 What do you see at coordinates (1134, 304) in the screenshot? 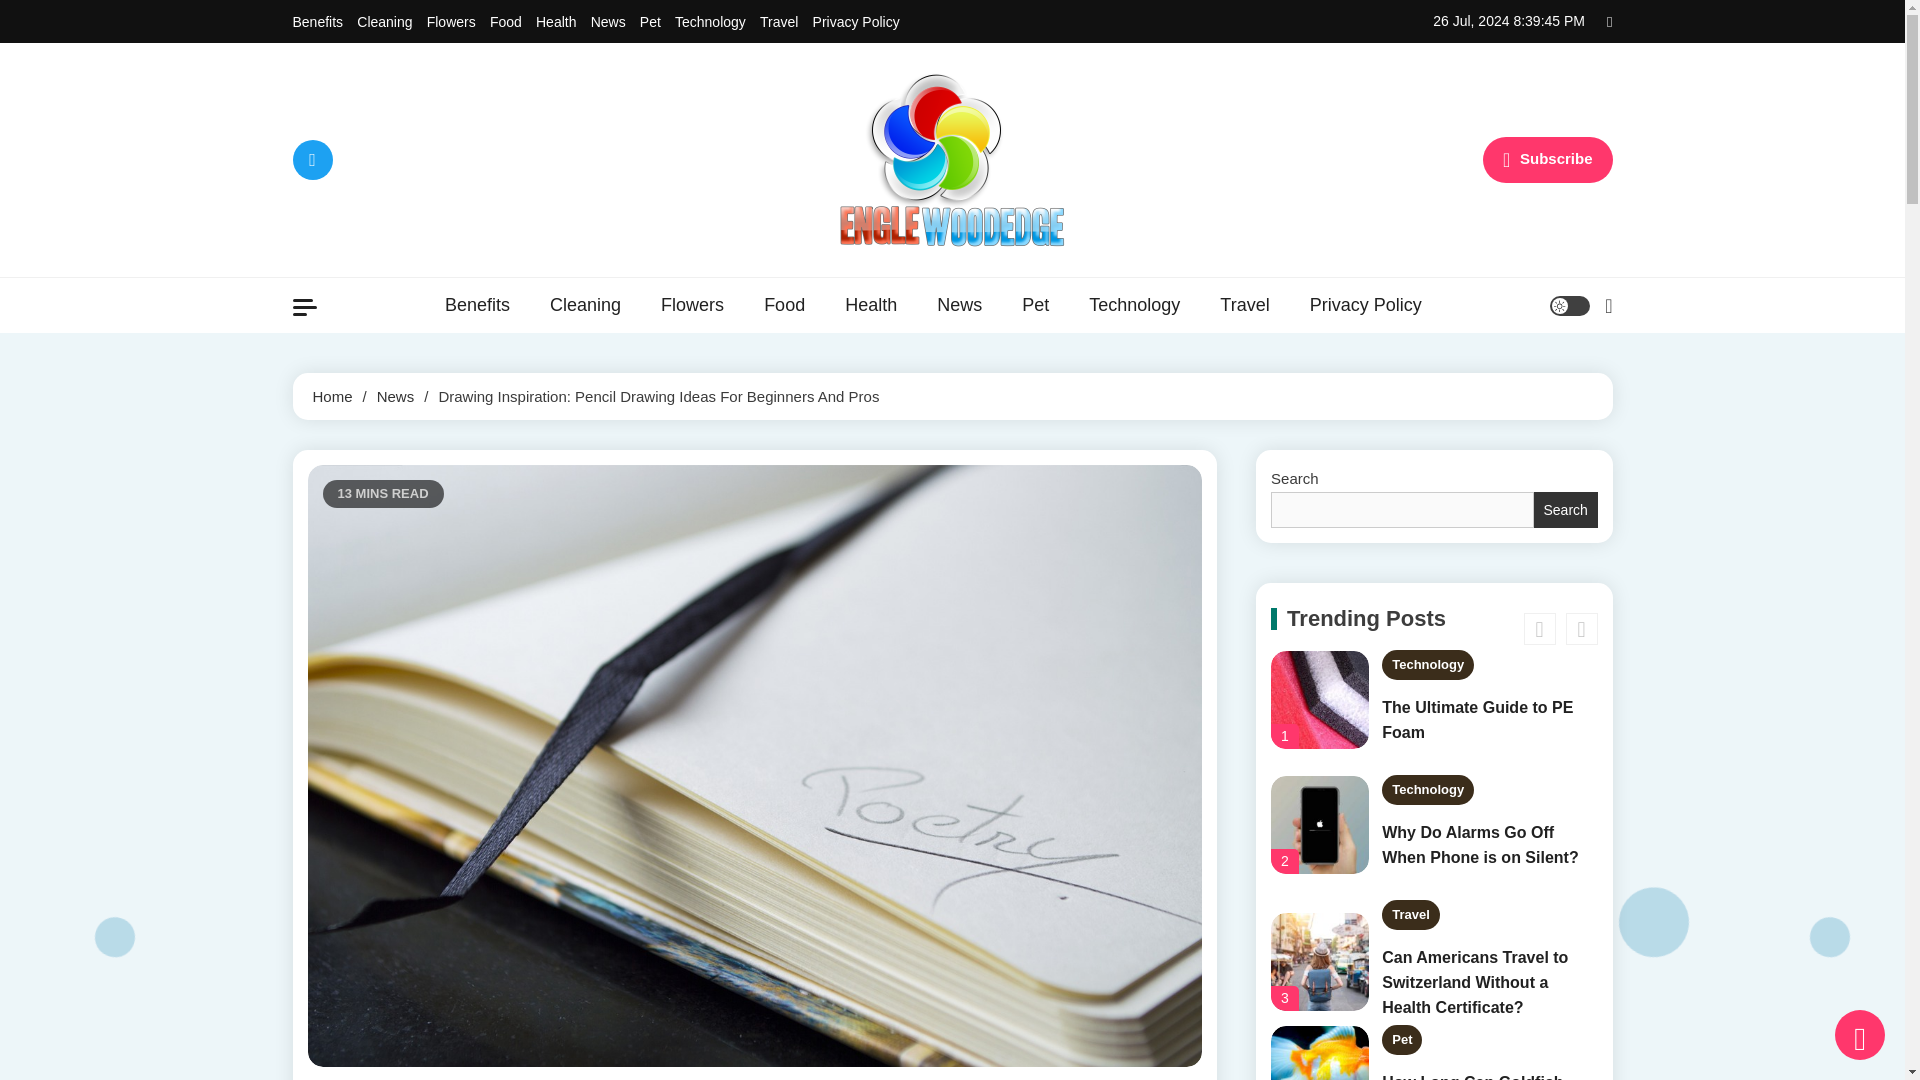
I see `Technology` at bounding box center [1134, 304].